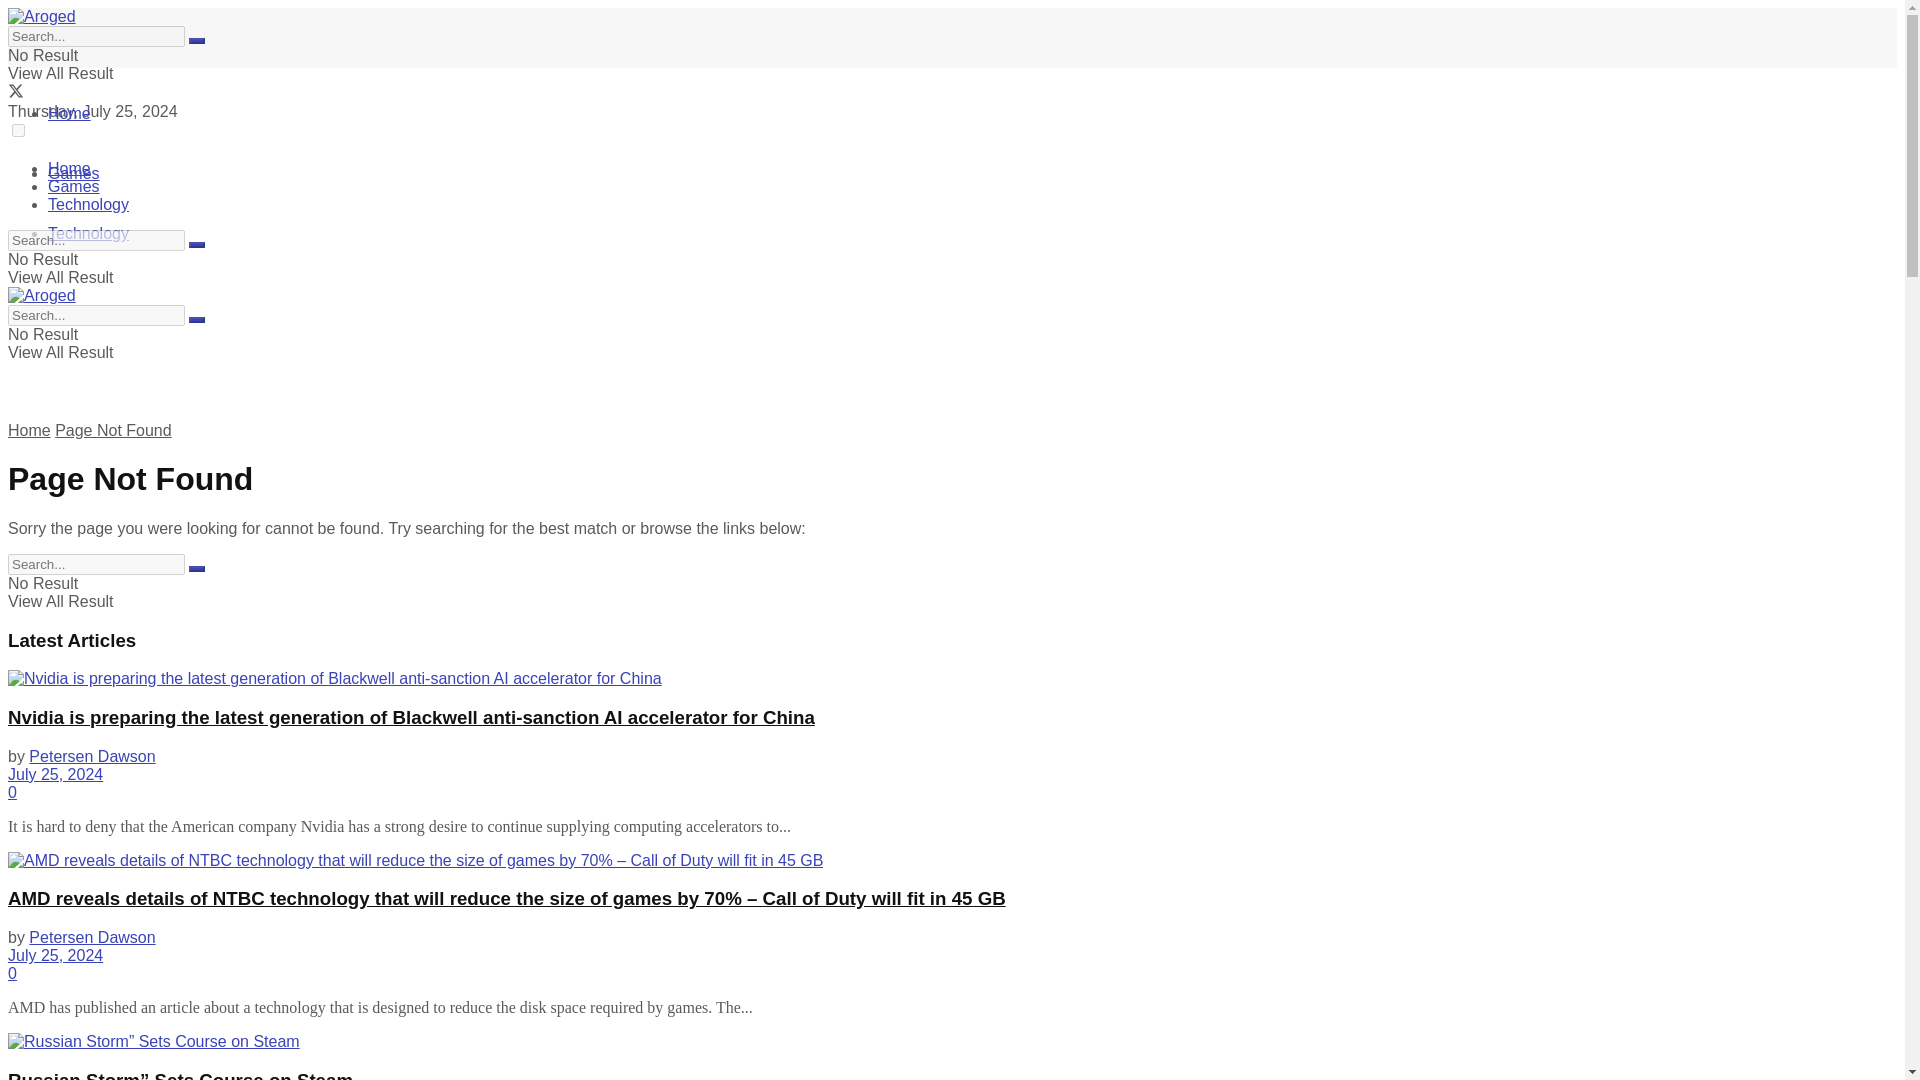 Image resolution: width=1920 pixels, height=1080 pixels. I want to click on Games, so click(74, 174).